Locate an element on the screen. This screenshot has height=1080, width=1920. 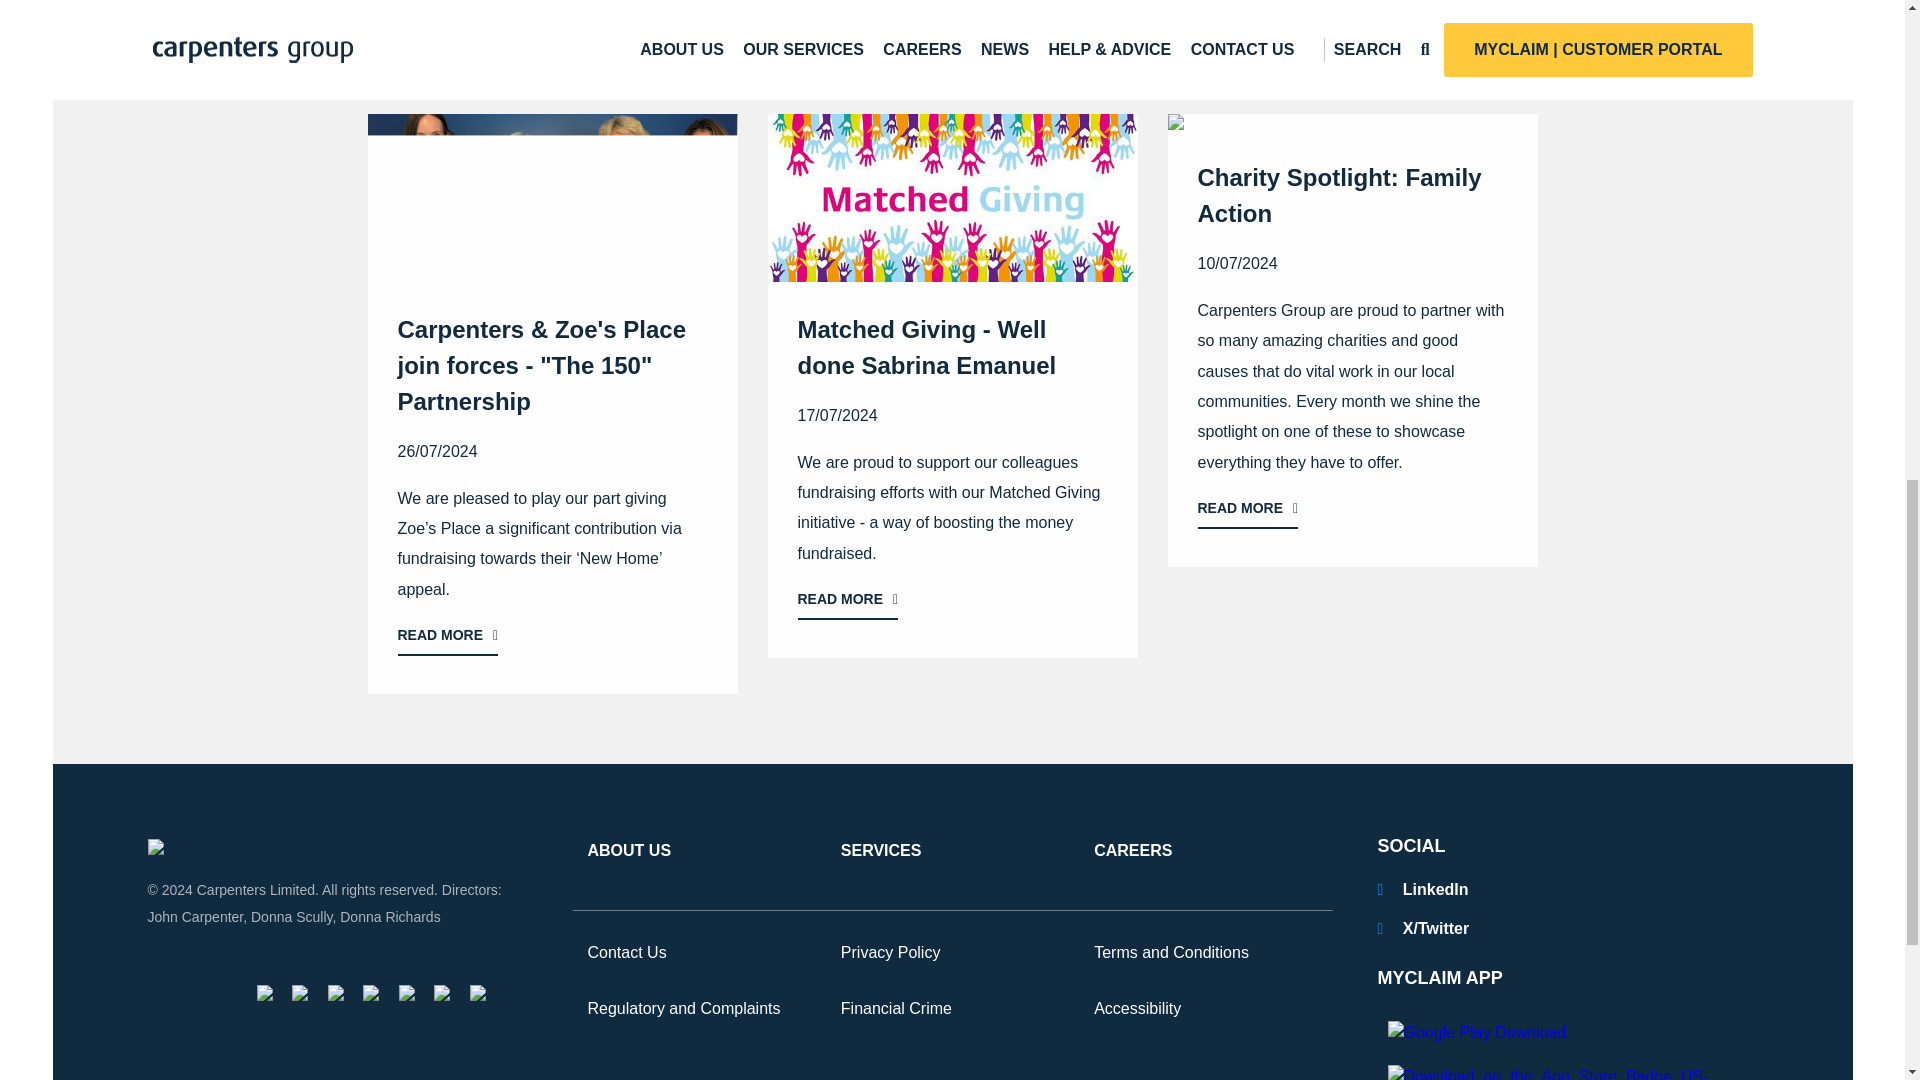
IFB is located at coordinates (264, 991).